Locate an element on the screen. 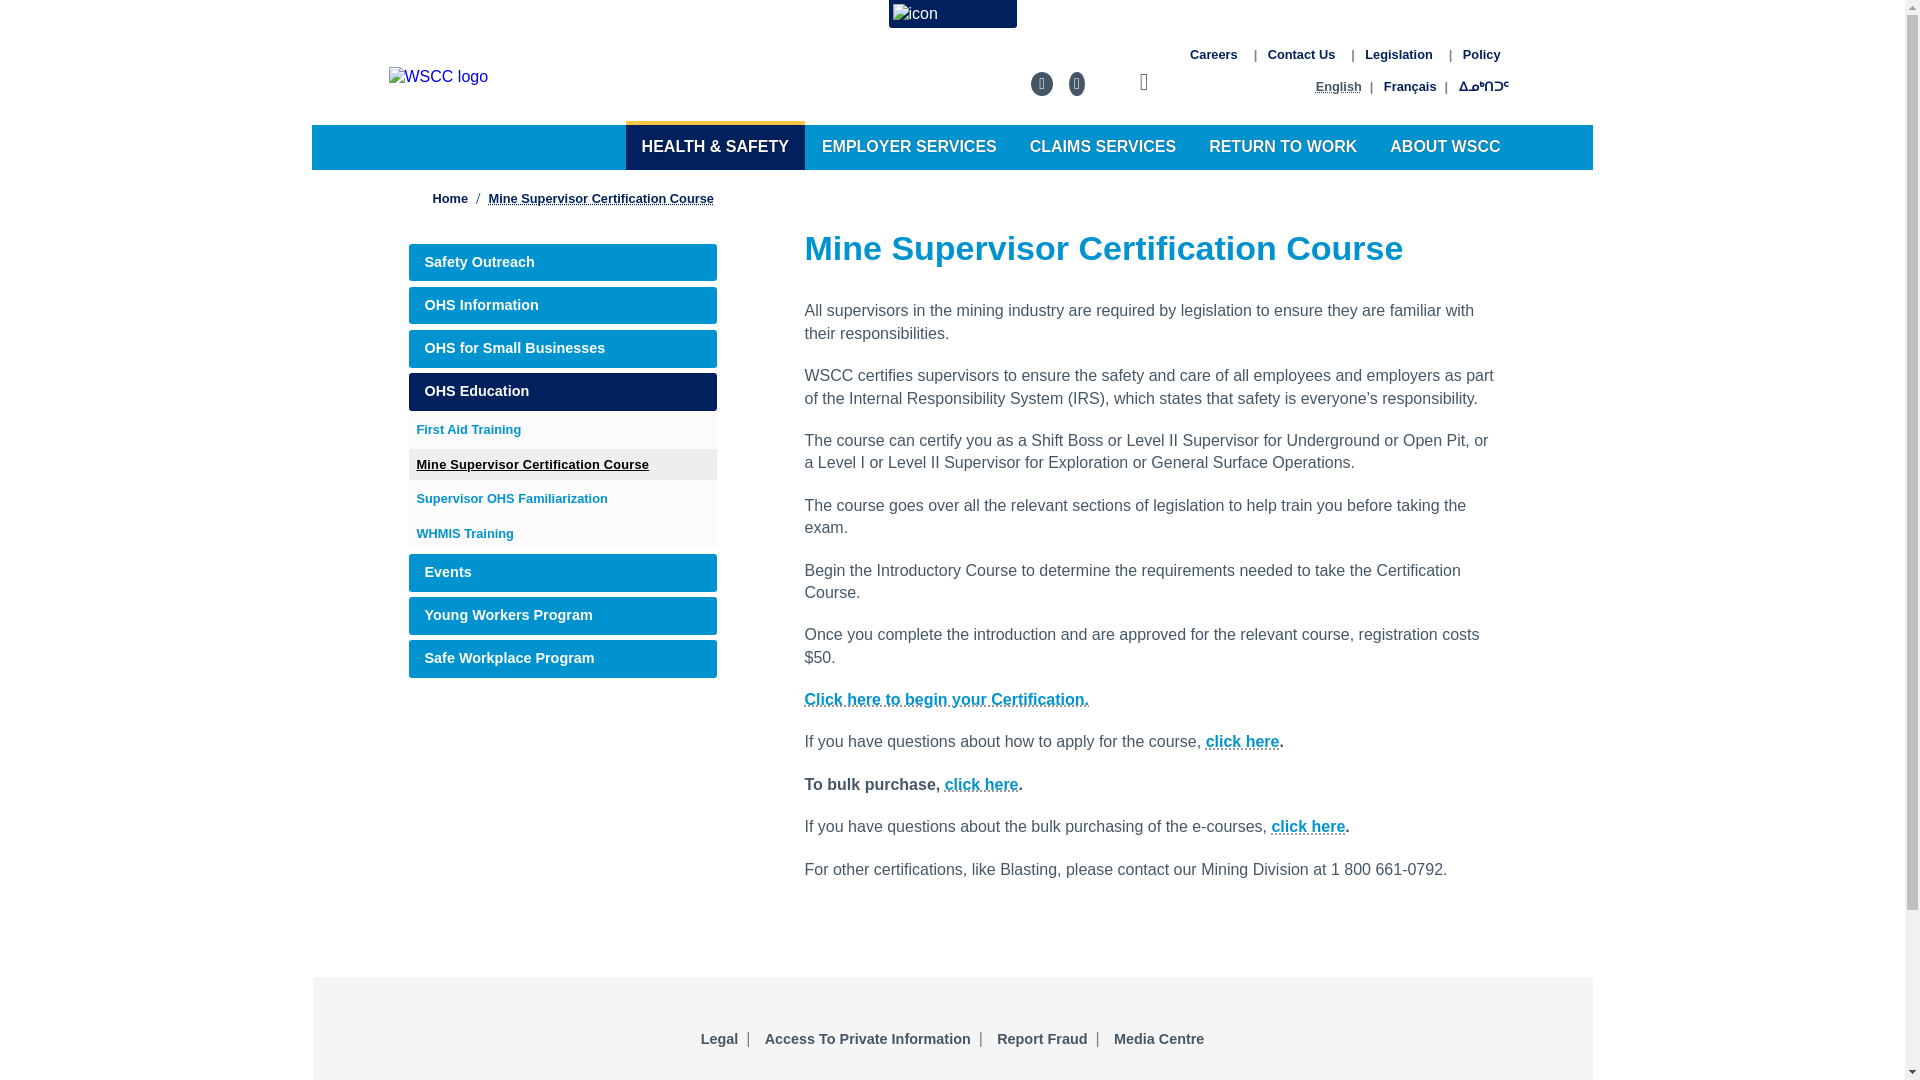 Image resolution: width=1920 pixels, height=1080 pixels. Follow us on Twitter is located at coordinates (1076, 84).